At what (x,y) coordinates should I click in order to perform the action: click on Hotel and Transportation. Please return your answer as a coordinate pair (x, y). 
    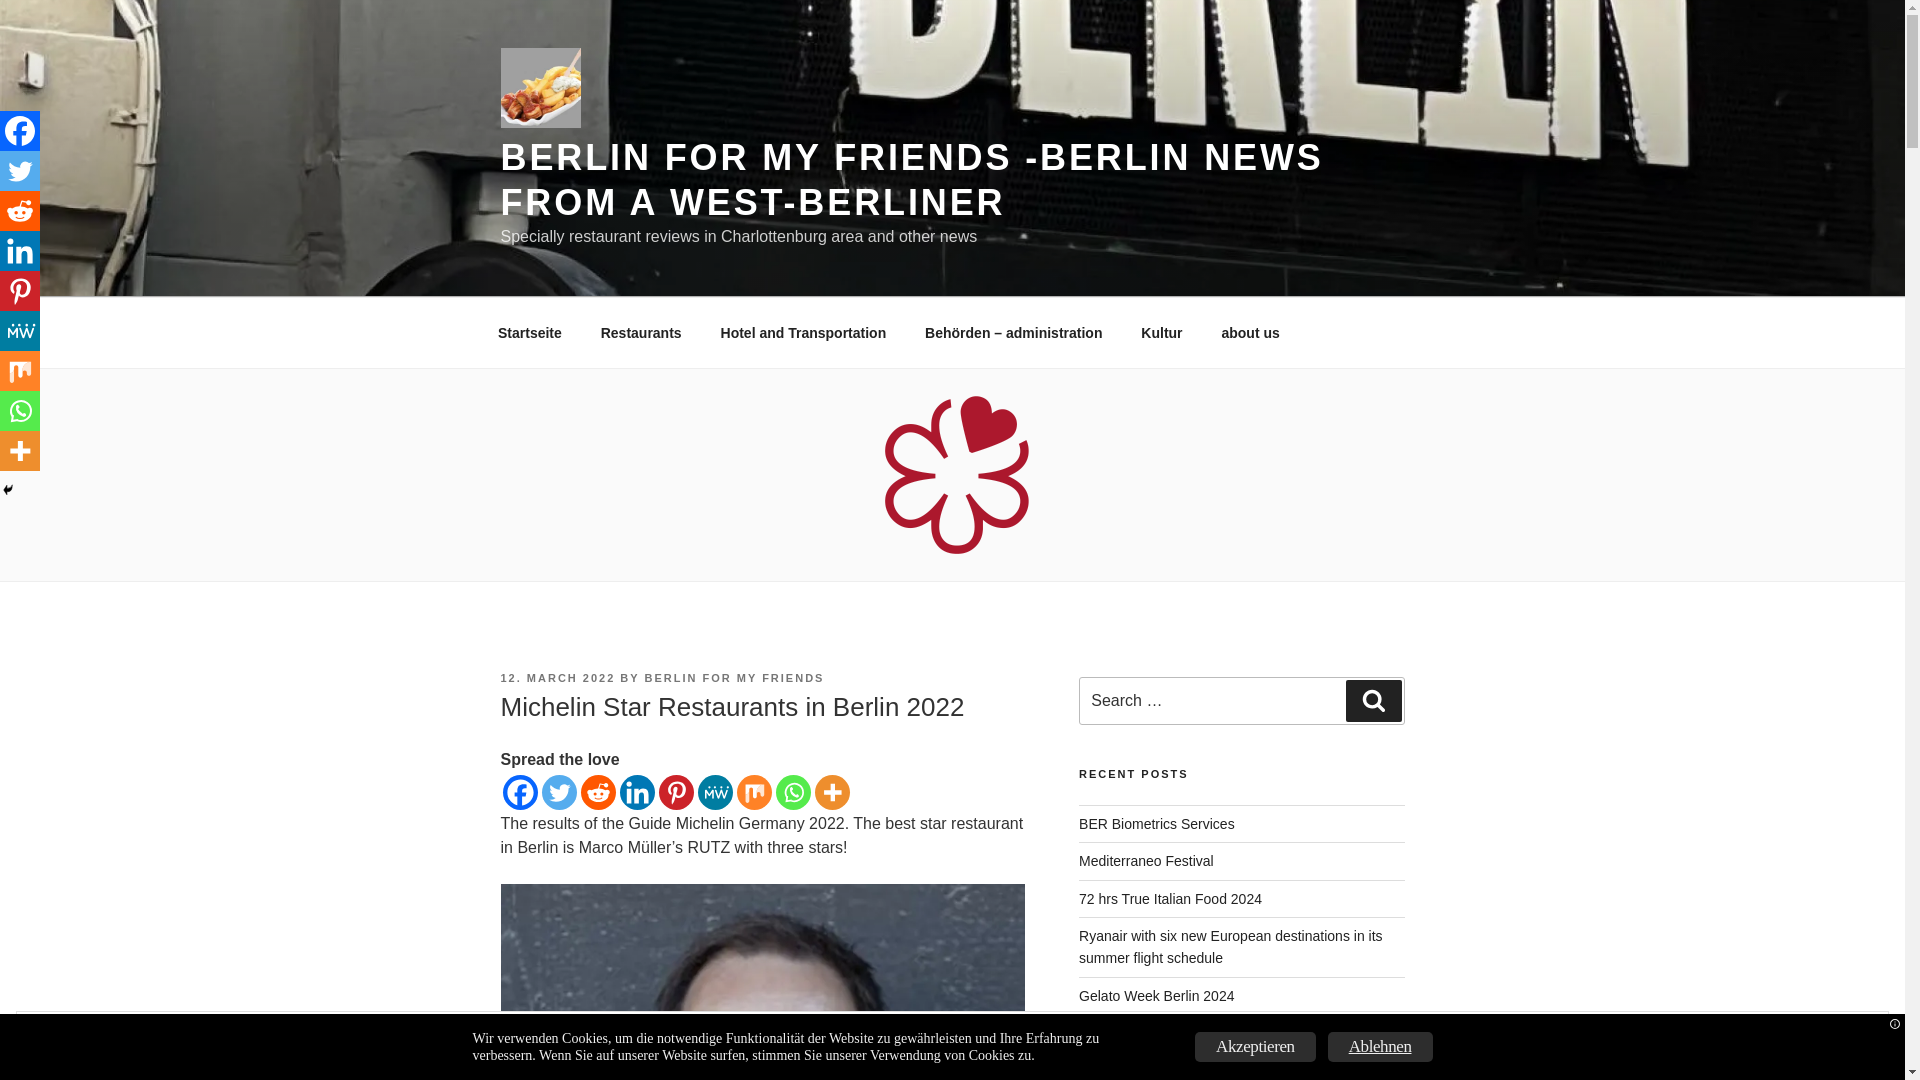
    Looking at the image, I should click on (803, 332).